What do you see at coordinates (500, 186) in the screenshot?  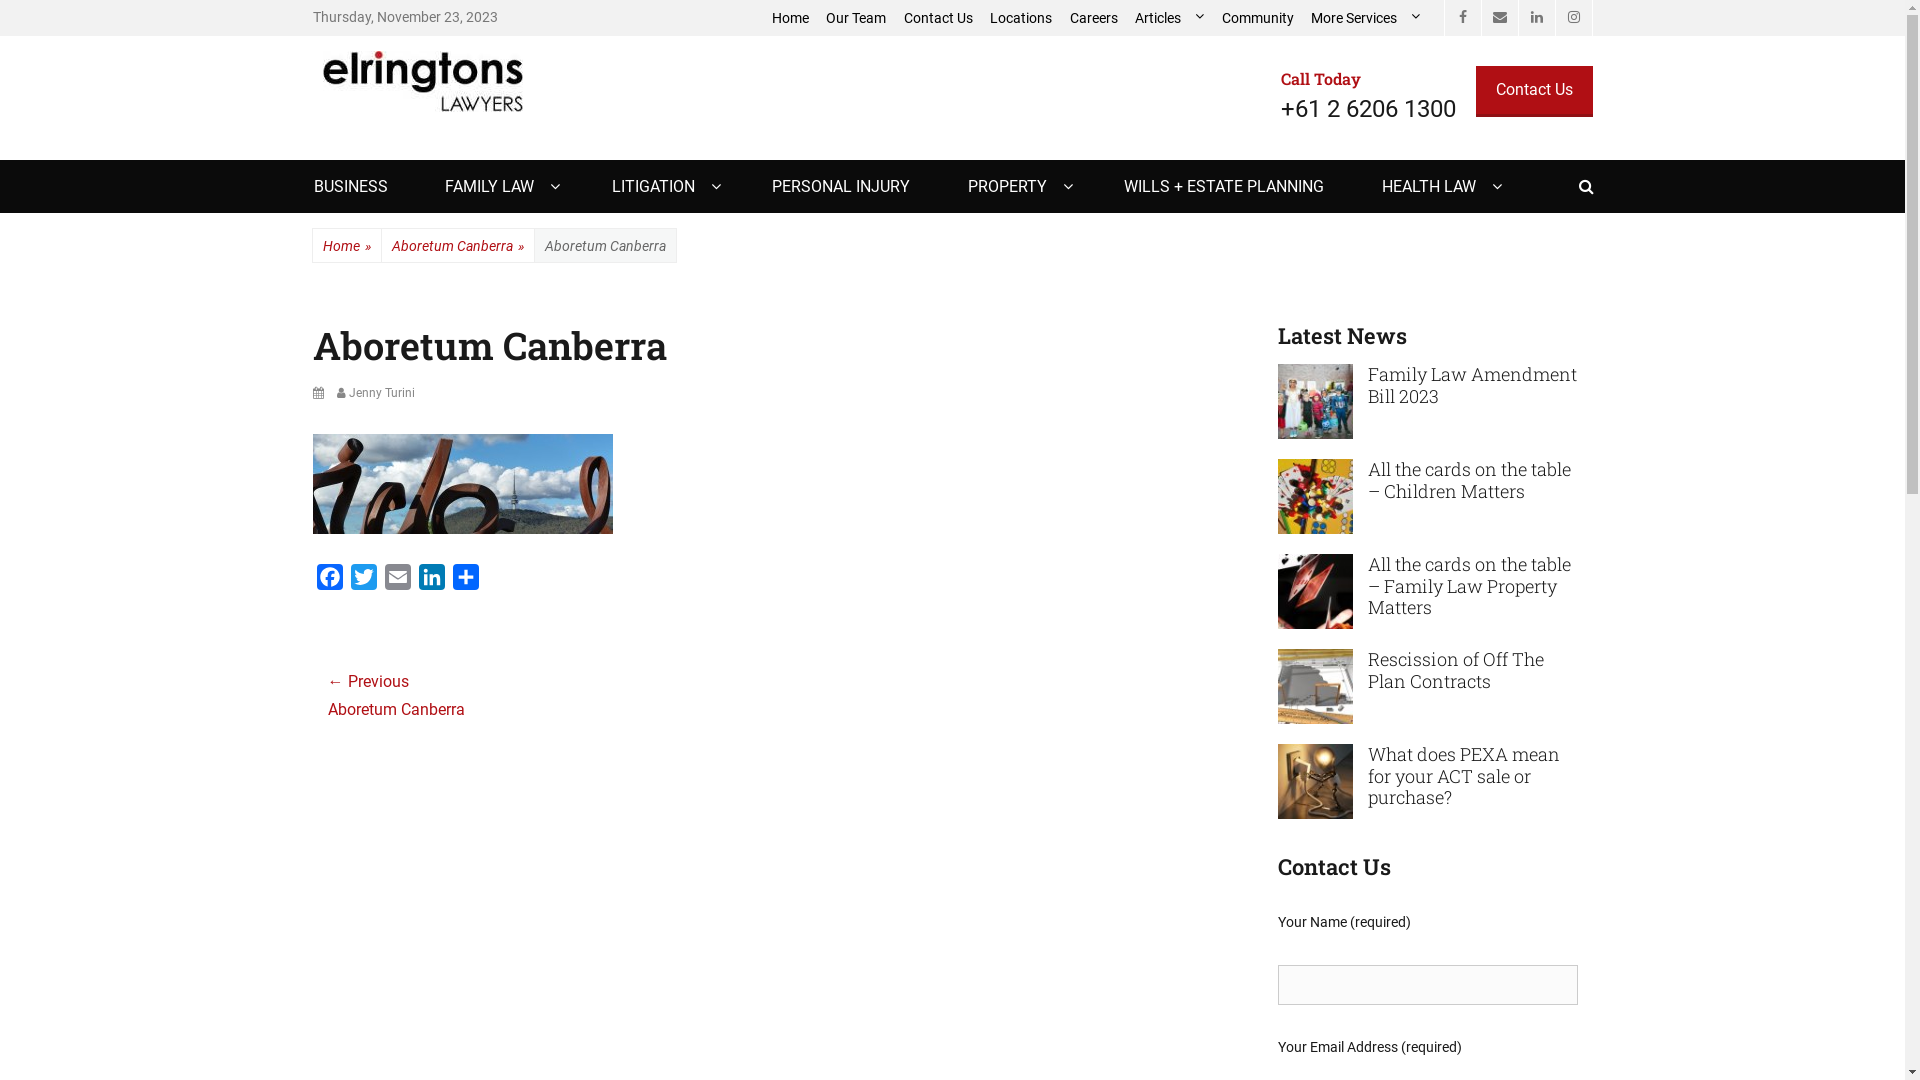 I see `FAMILY LAW` at bounding box center [500, 186].